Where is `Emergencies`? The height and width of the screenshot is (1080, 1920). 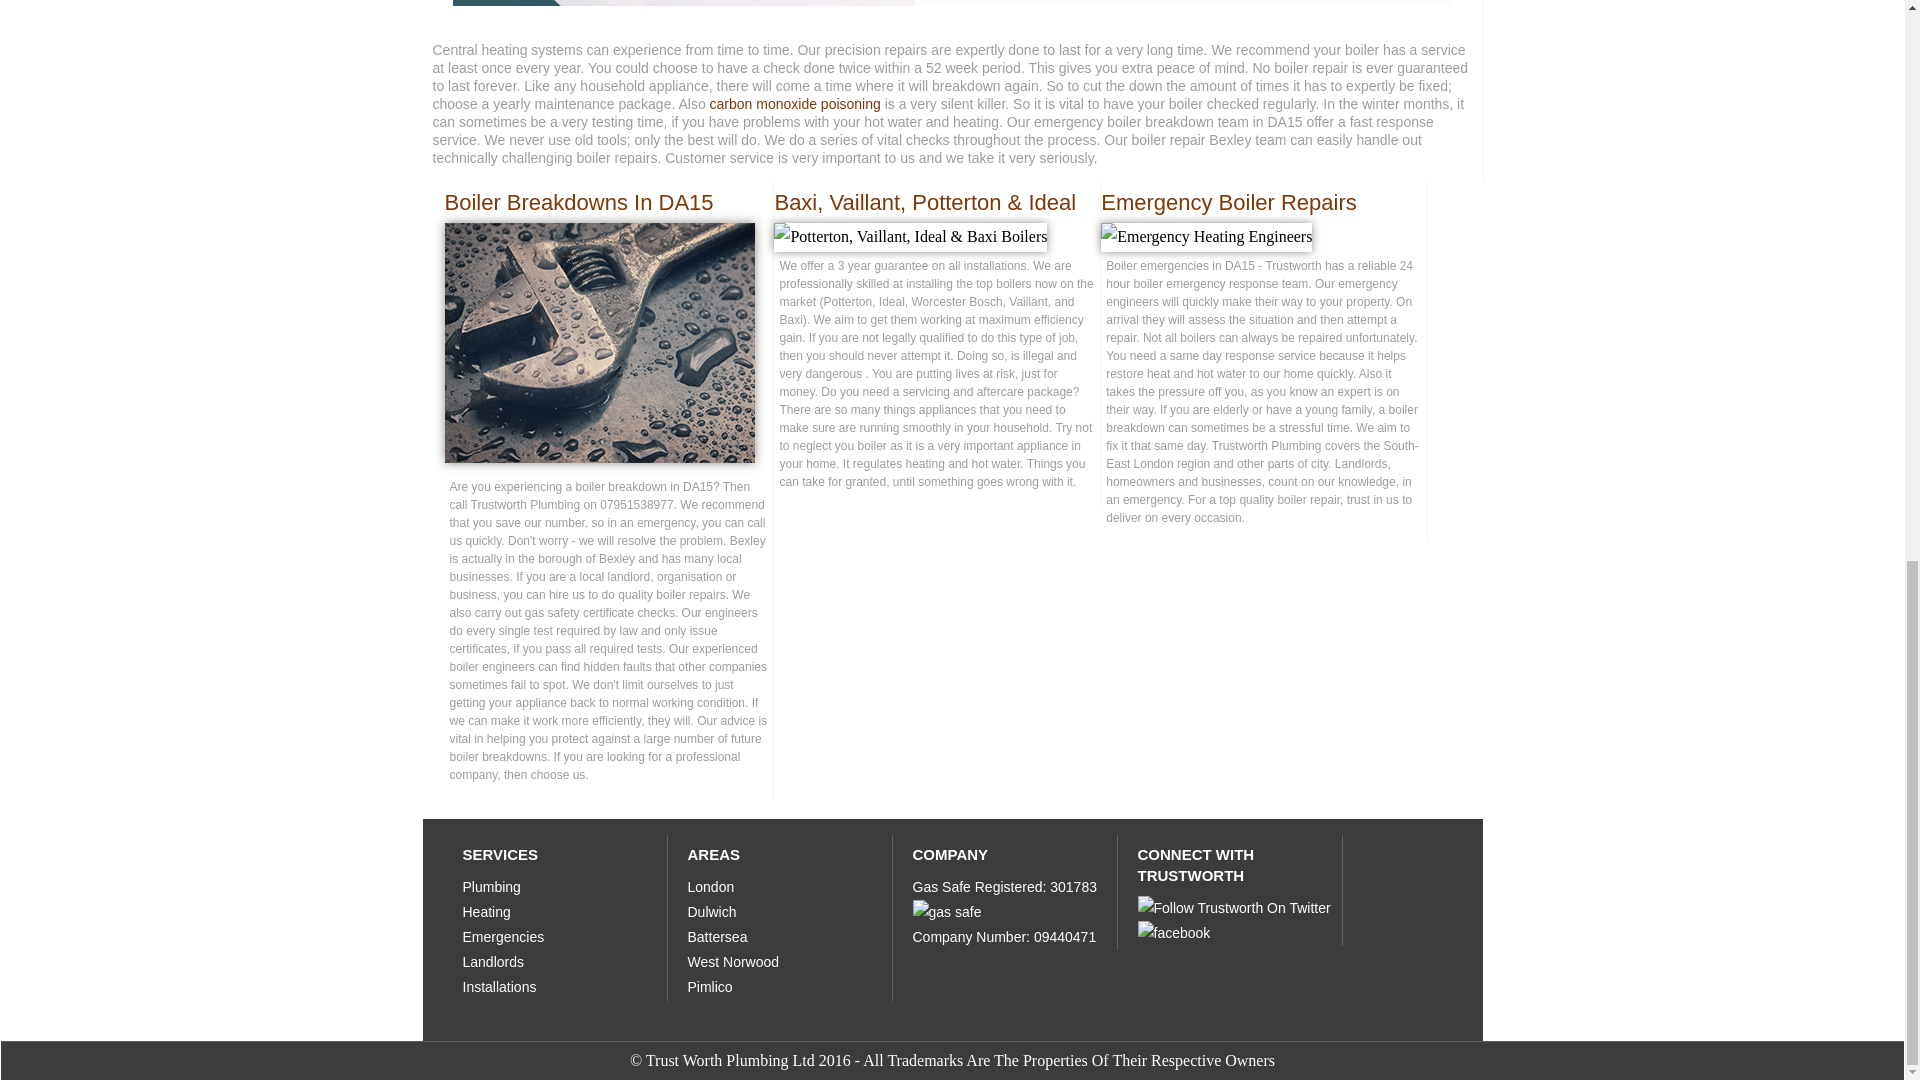
Emergencies is located at coordinates (502, 936).